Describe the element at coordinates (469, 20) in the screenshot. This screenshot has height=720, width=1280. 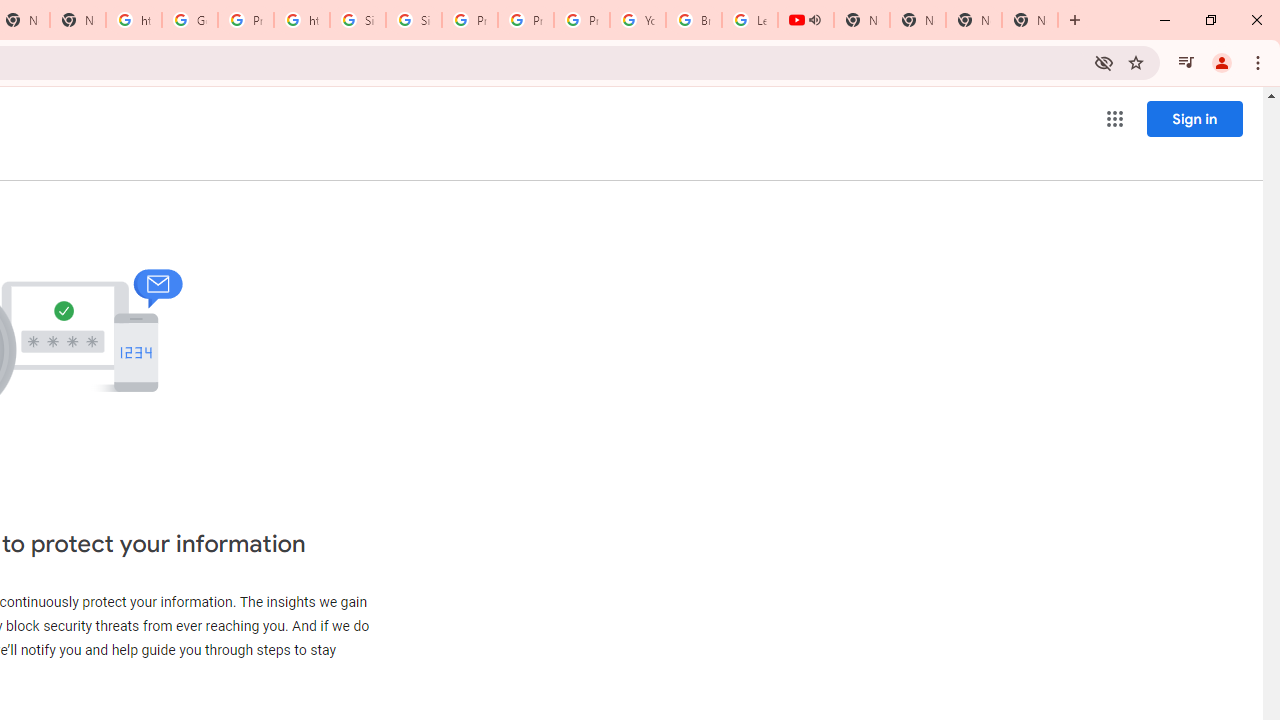
I see `Privacy Help Center - Policies Help` at that location.